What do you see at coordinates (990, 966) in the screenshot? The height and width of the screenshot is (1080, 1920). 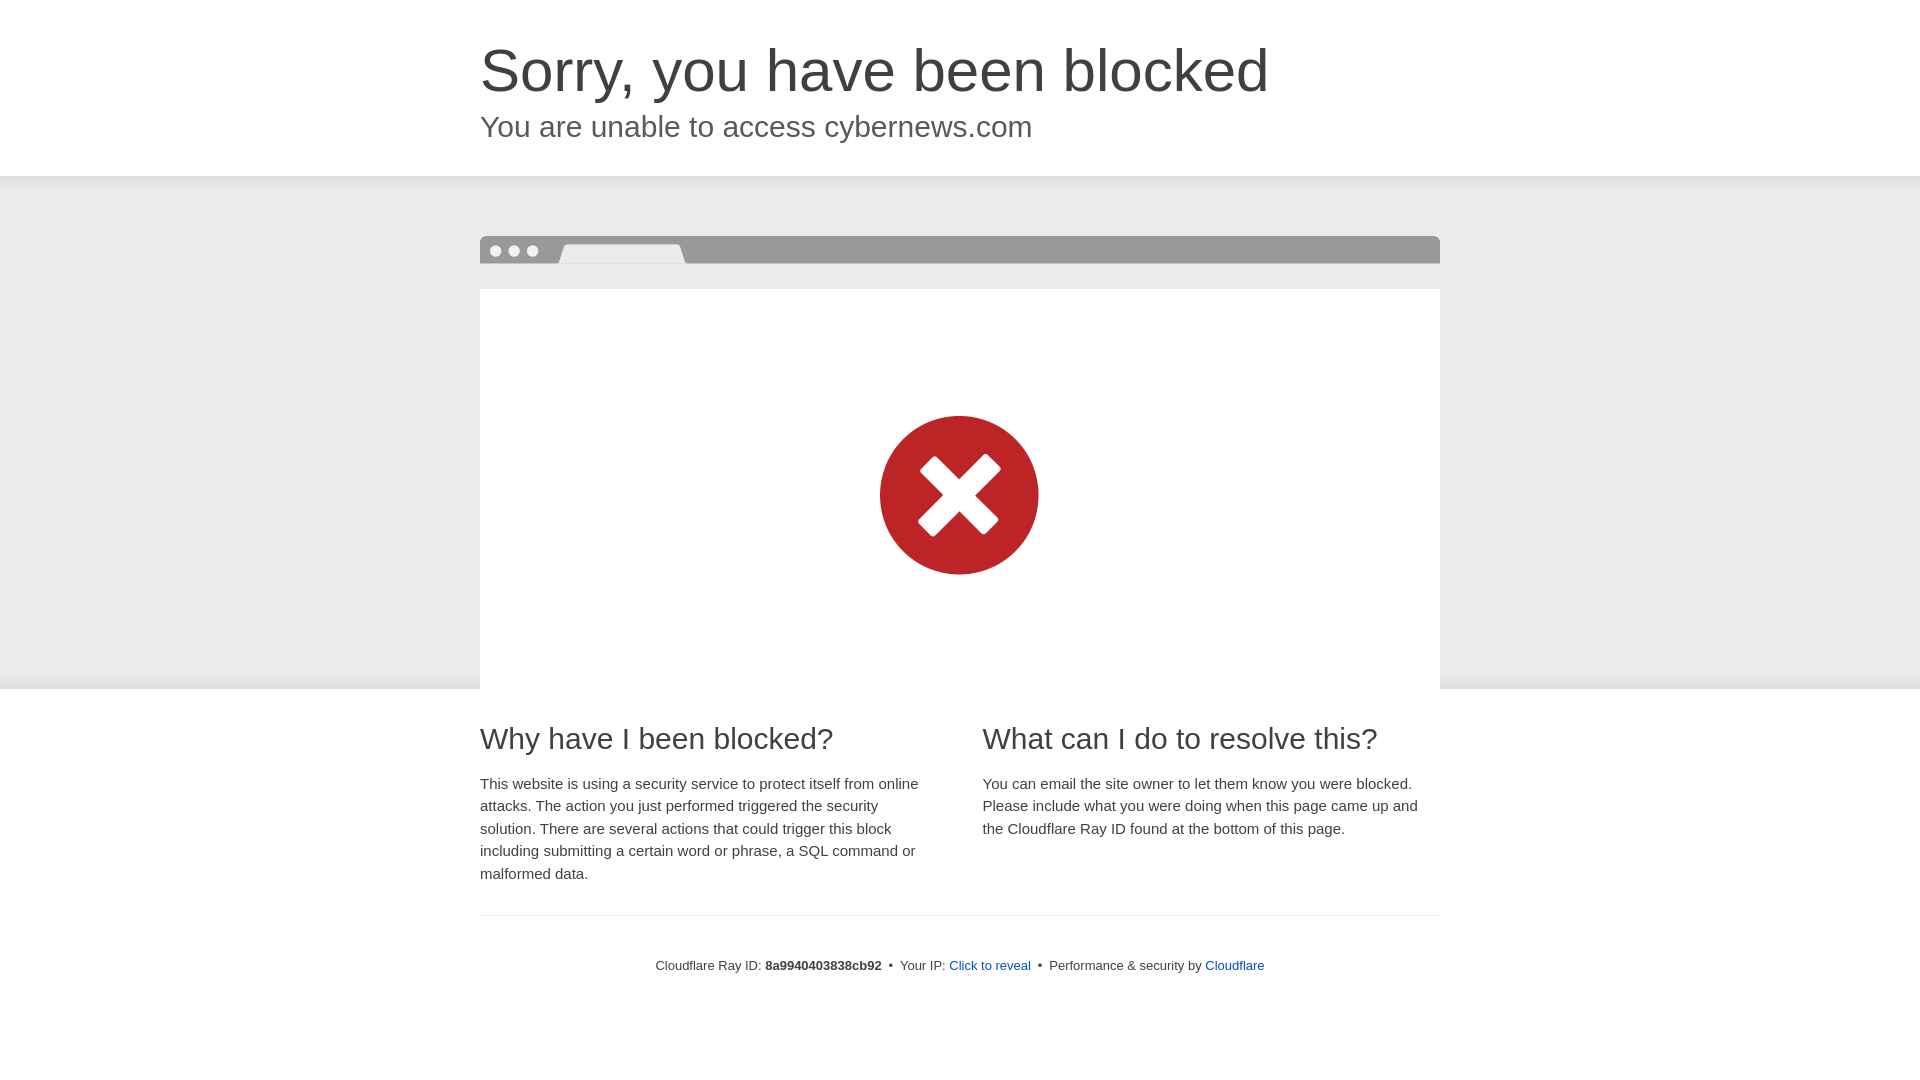 I see `Click to reveal` at bounding box center [990, 966].